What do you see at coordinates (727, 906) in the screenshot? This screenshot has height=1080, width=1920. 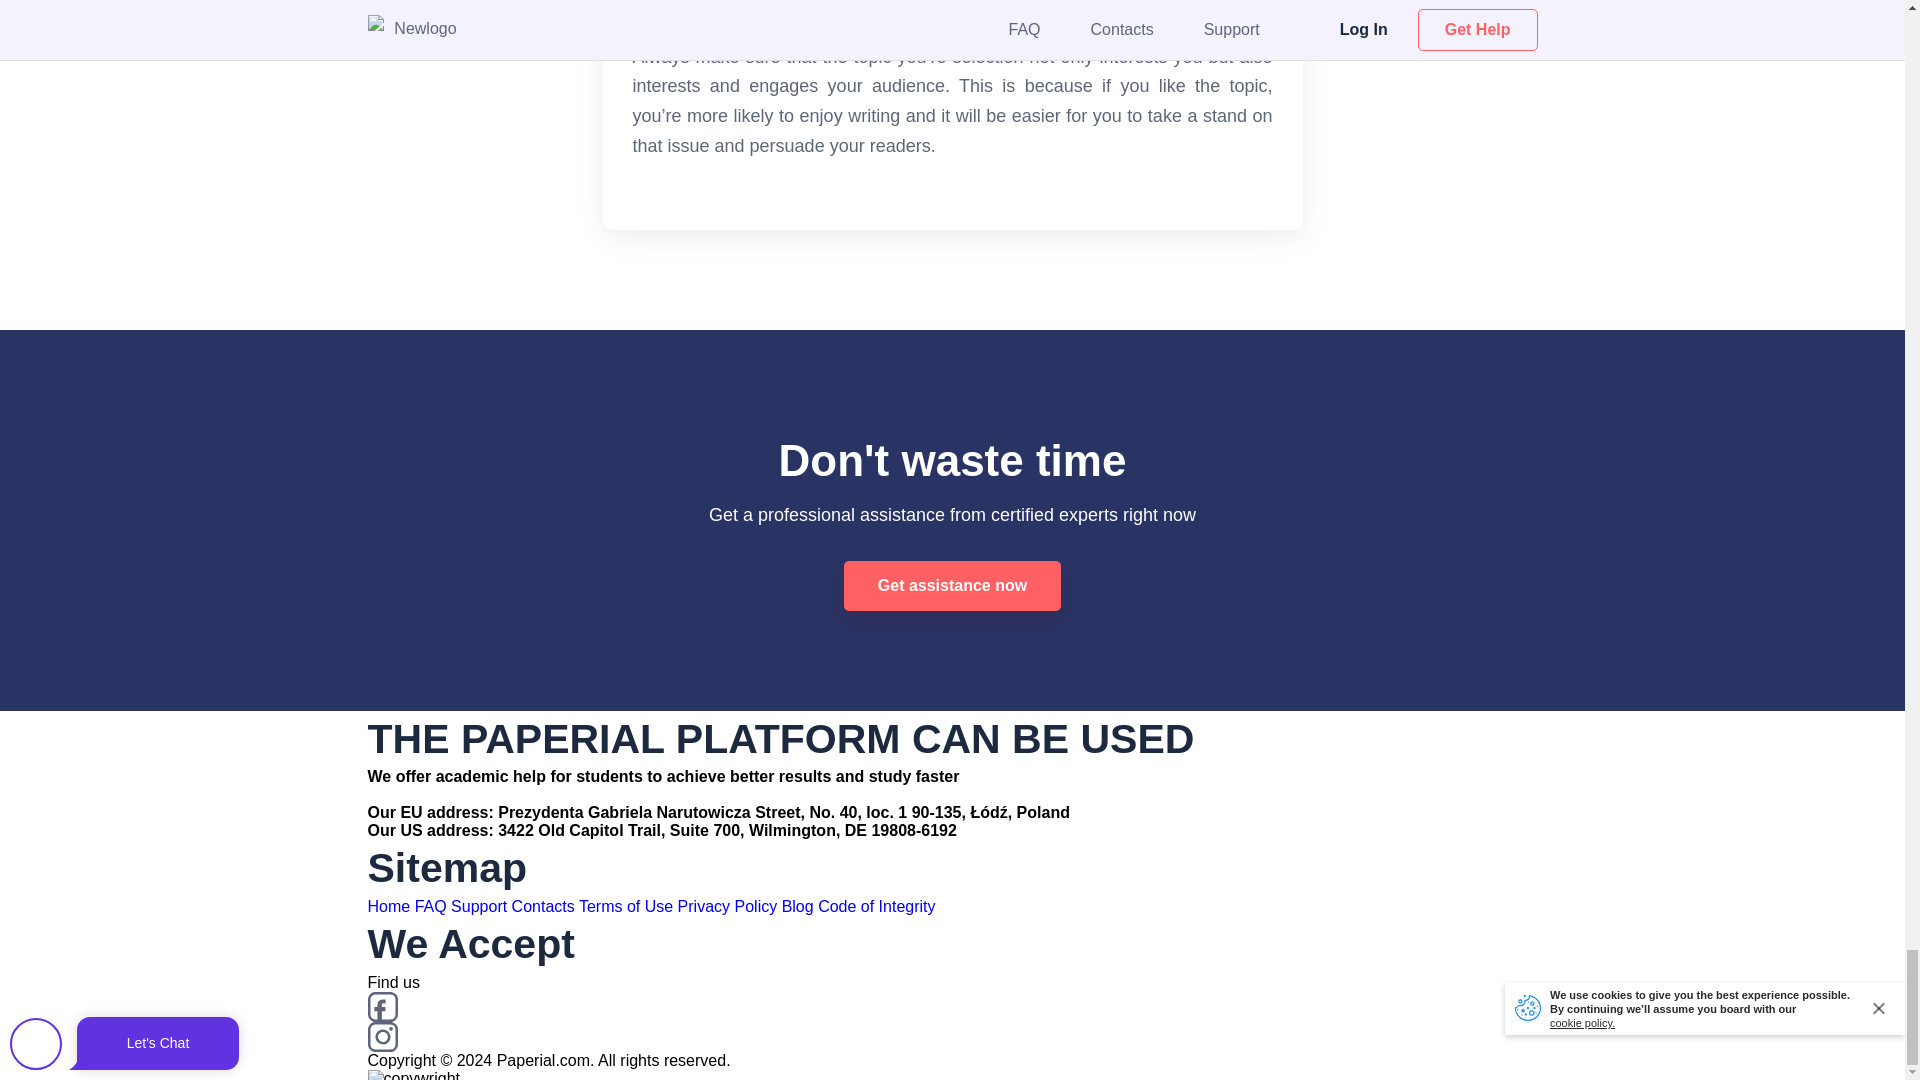 I see `Privacy Policy` at bounding box center [727, 906].